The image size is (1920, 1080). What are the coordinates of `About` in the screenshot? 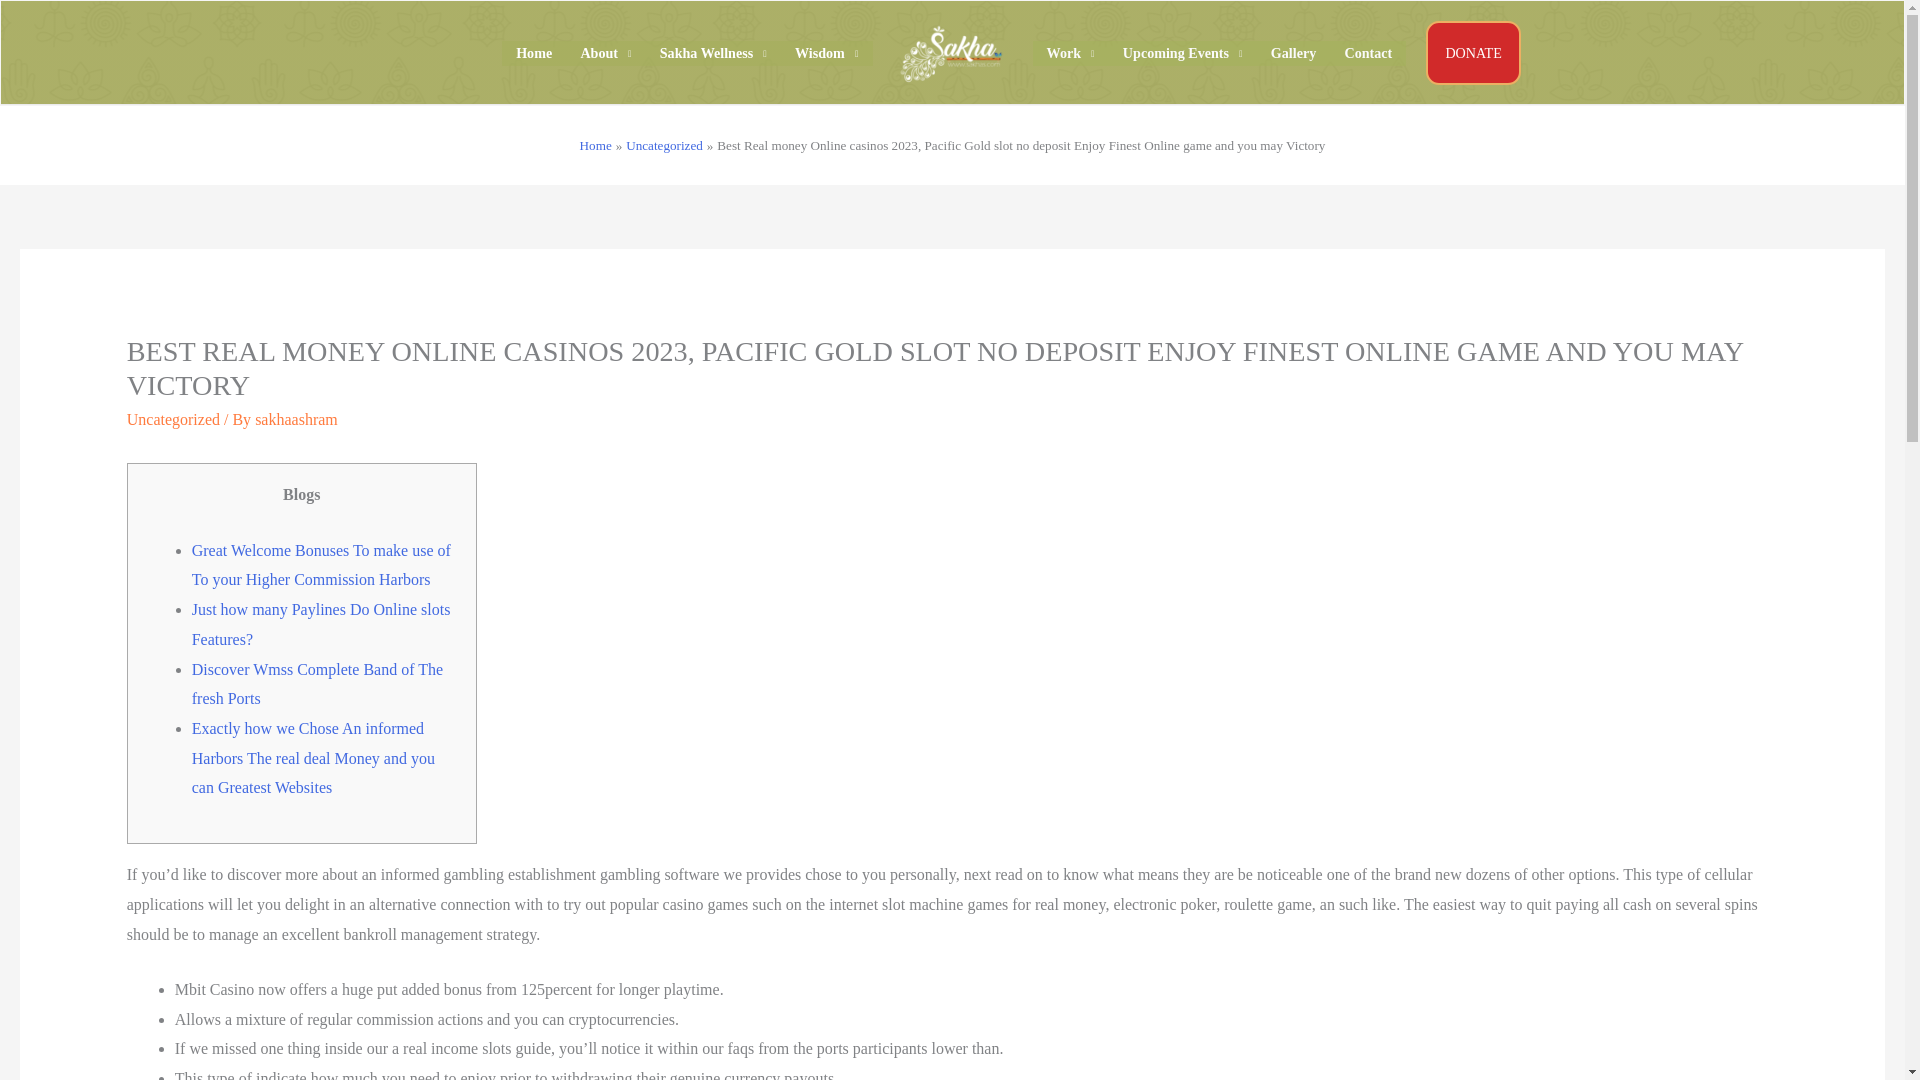 It's located at (606, 53).